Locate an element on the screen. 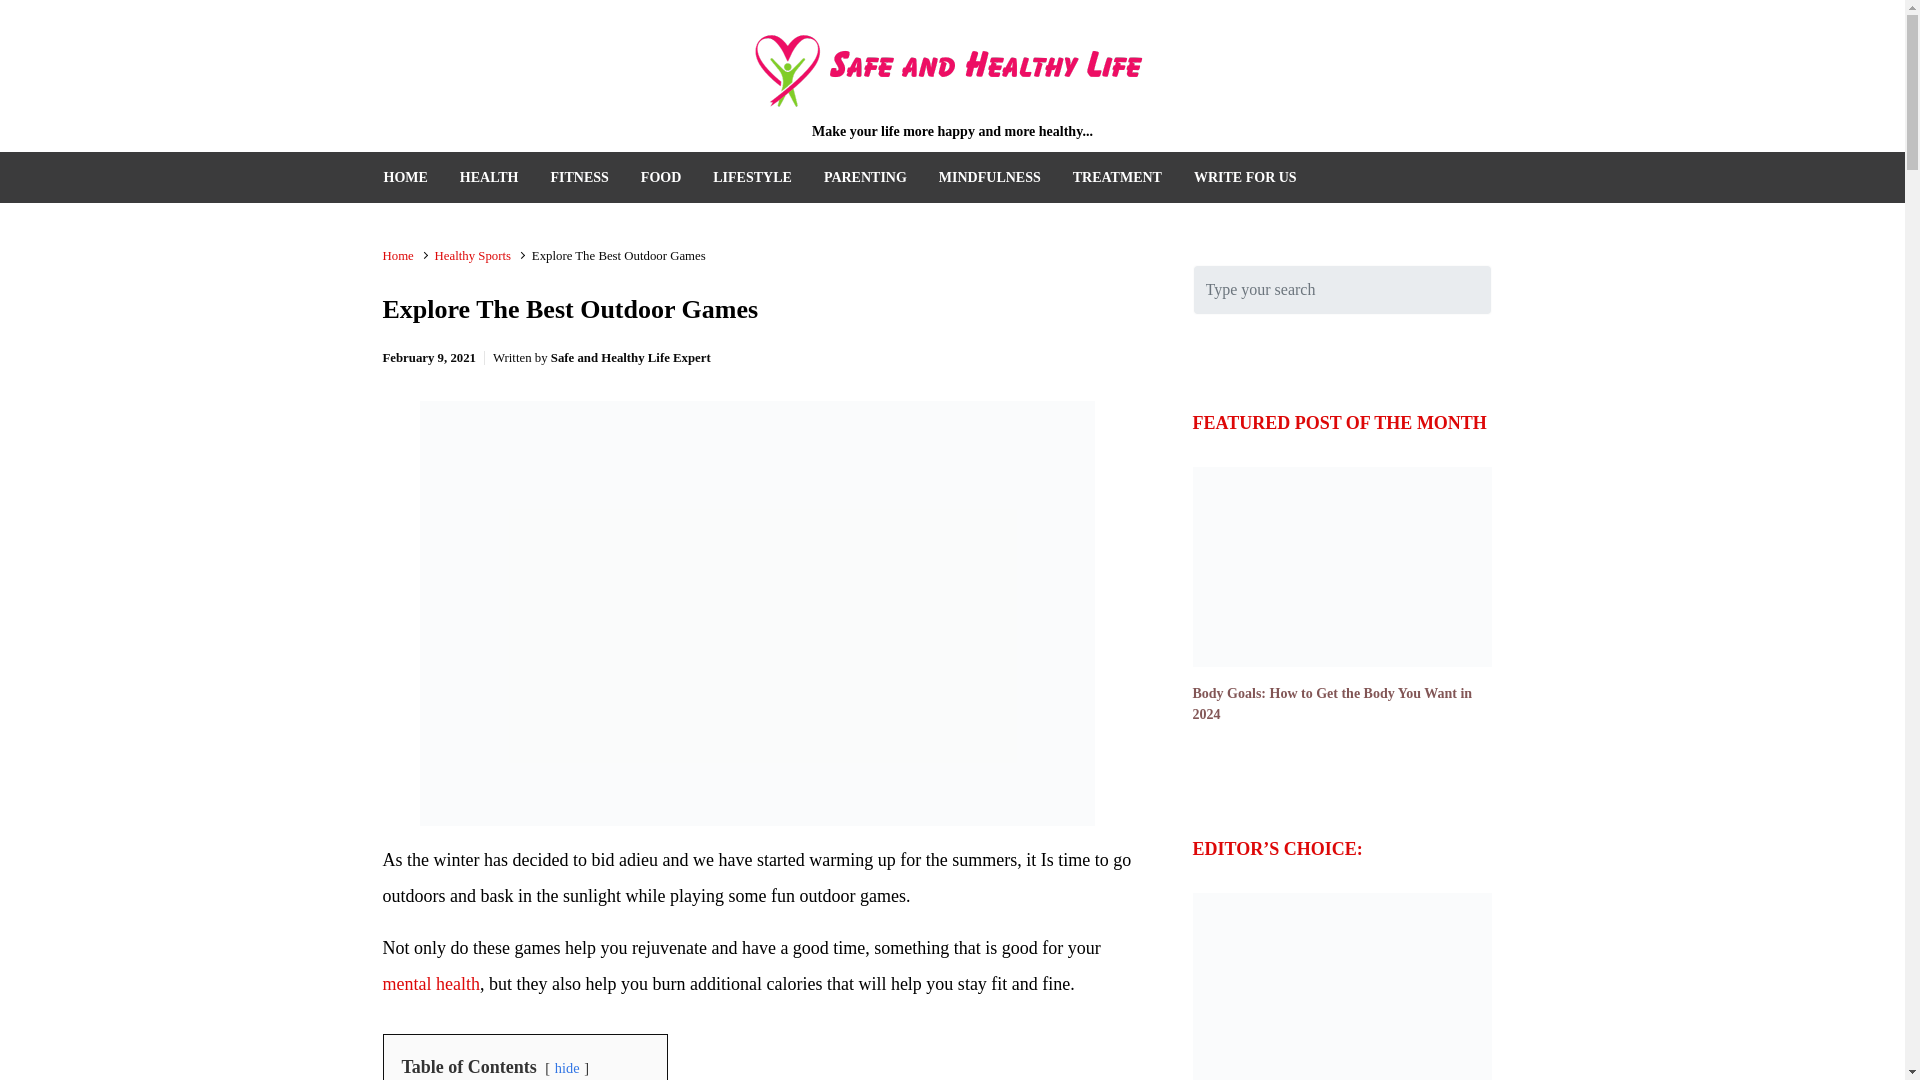 This screenshot has height=1080, width=1920. LIFESTYLE is located at coordinates (752, 178).